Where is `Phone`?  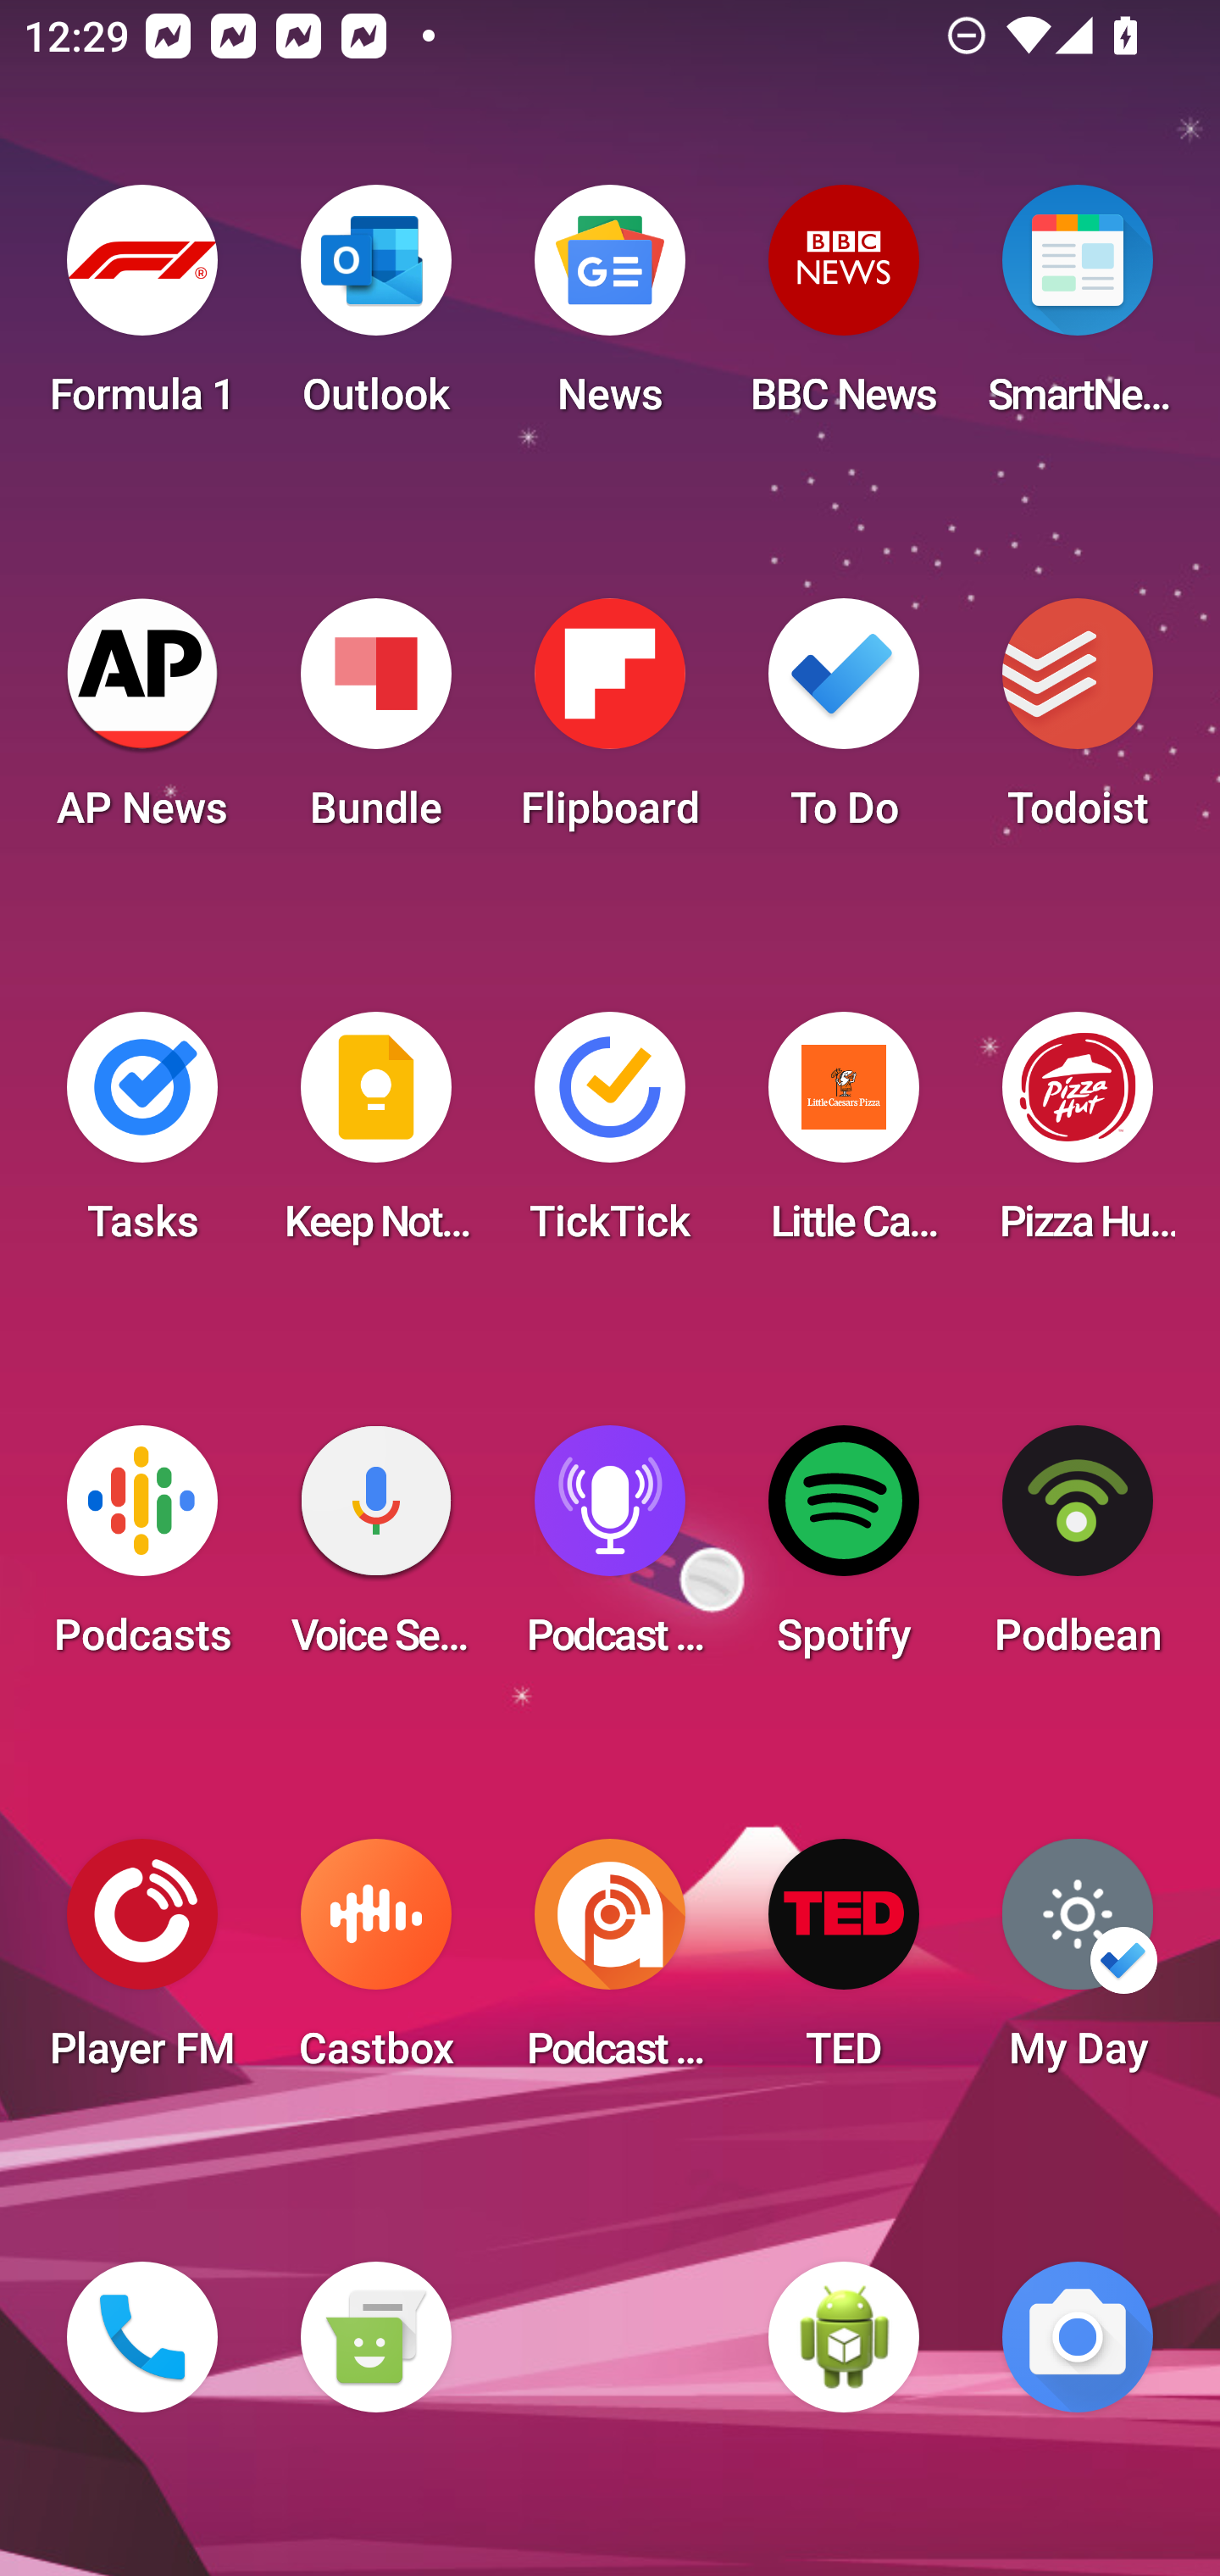 Phone is located at coordinates (142, 2337).